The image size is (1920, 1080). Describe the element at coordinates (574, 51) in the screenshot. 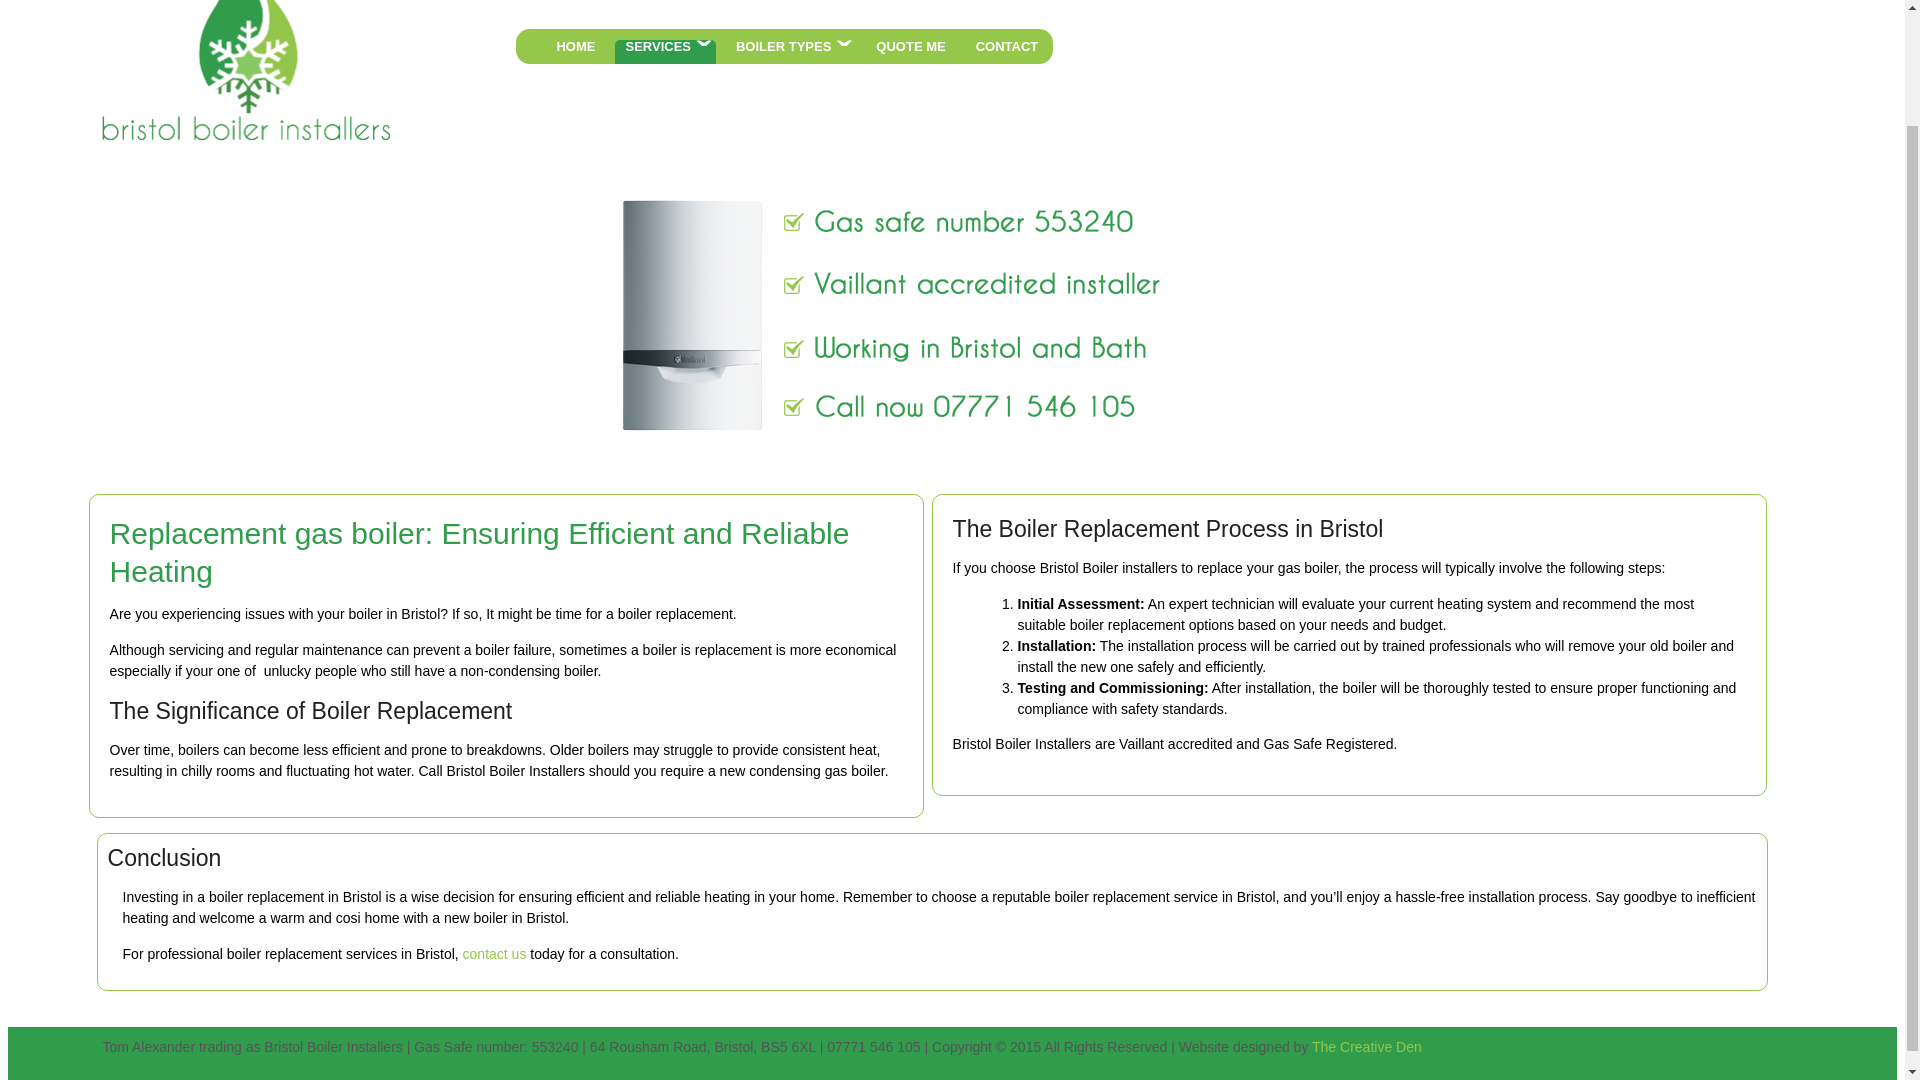

I see `HOME` at that location.